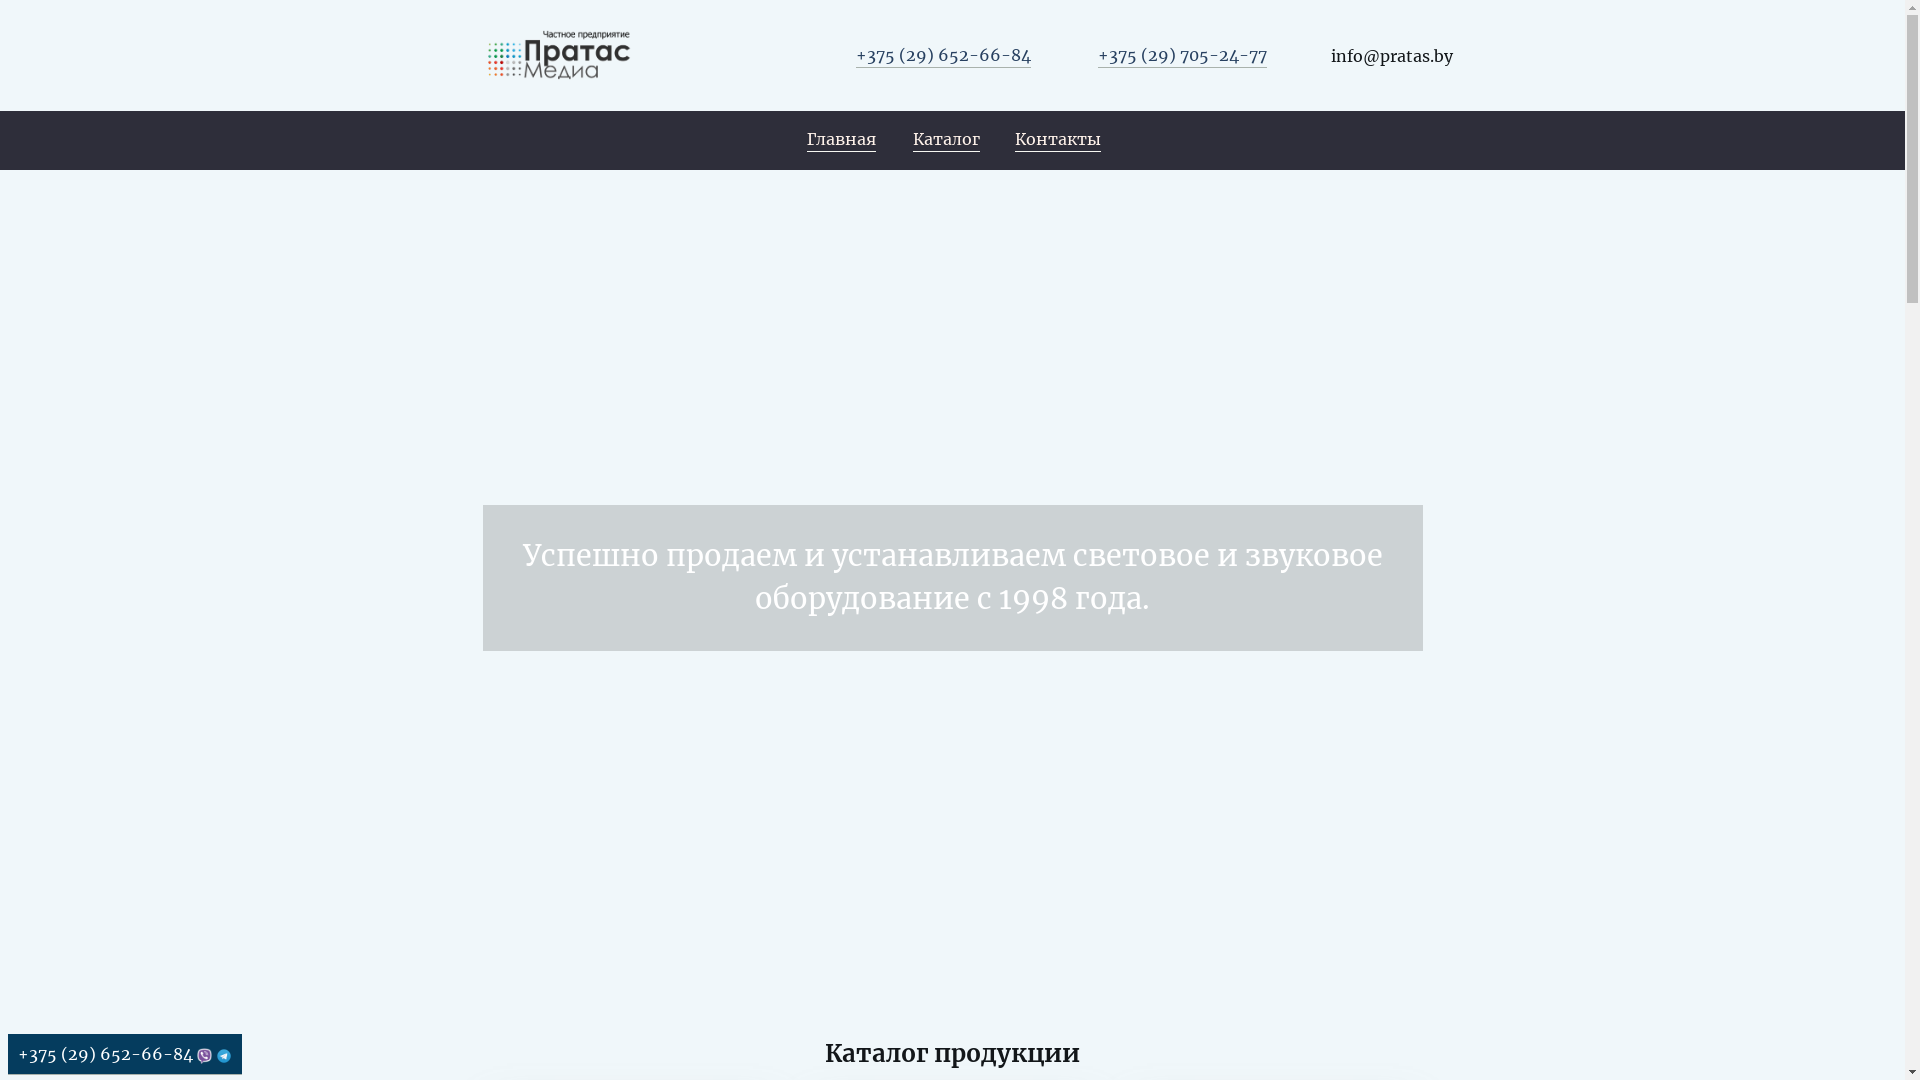  What do you see at coordinates (944, 56) in the screenshot?
I see `+375 (29) 652-66-84` at bounding box center [944, 56].